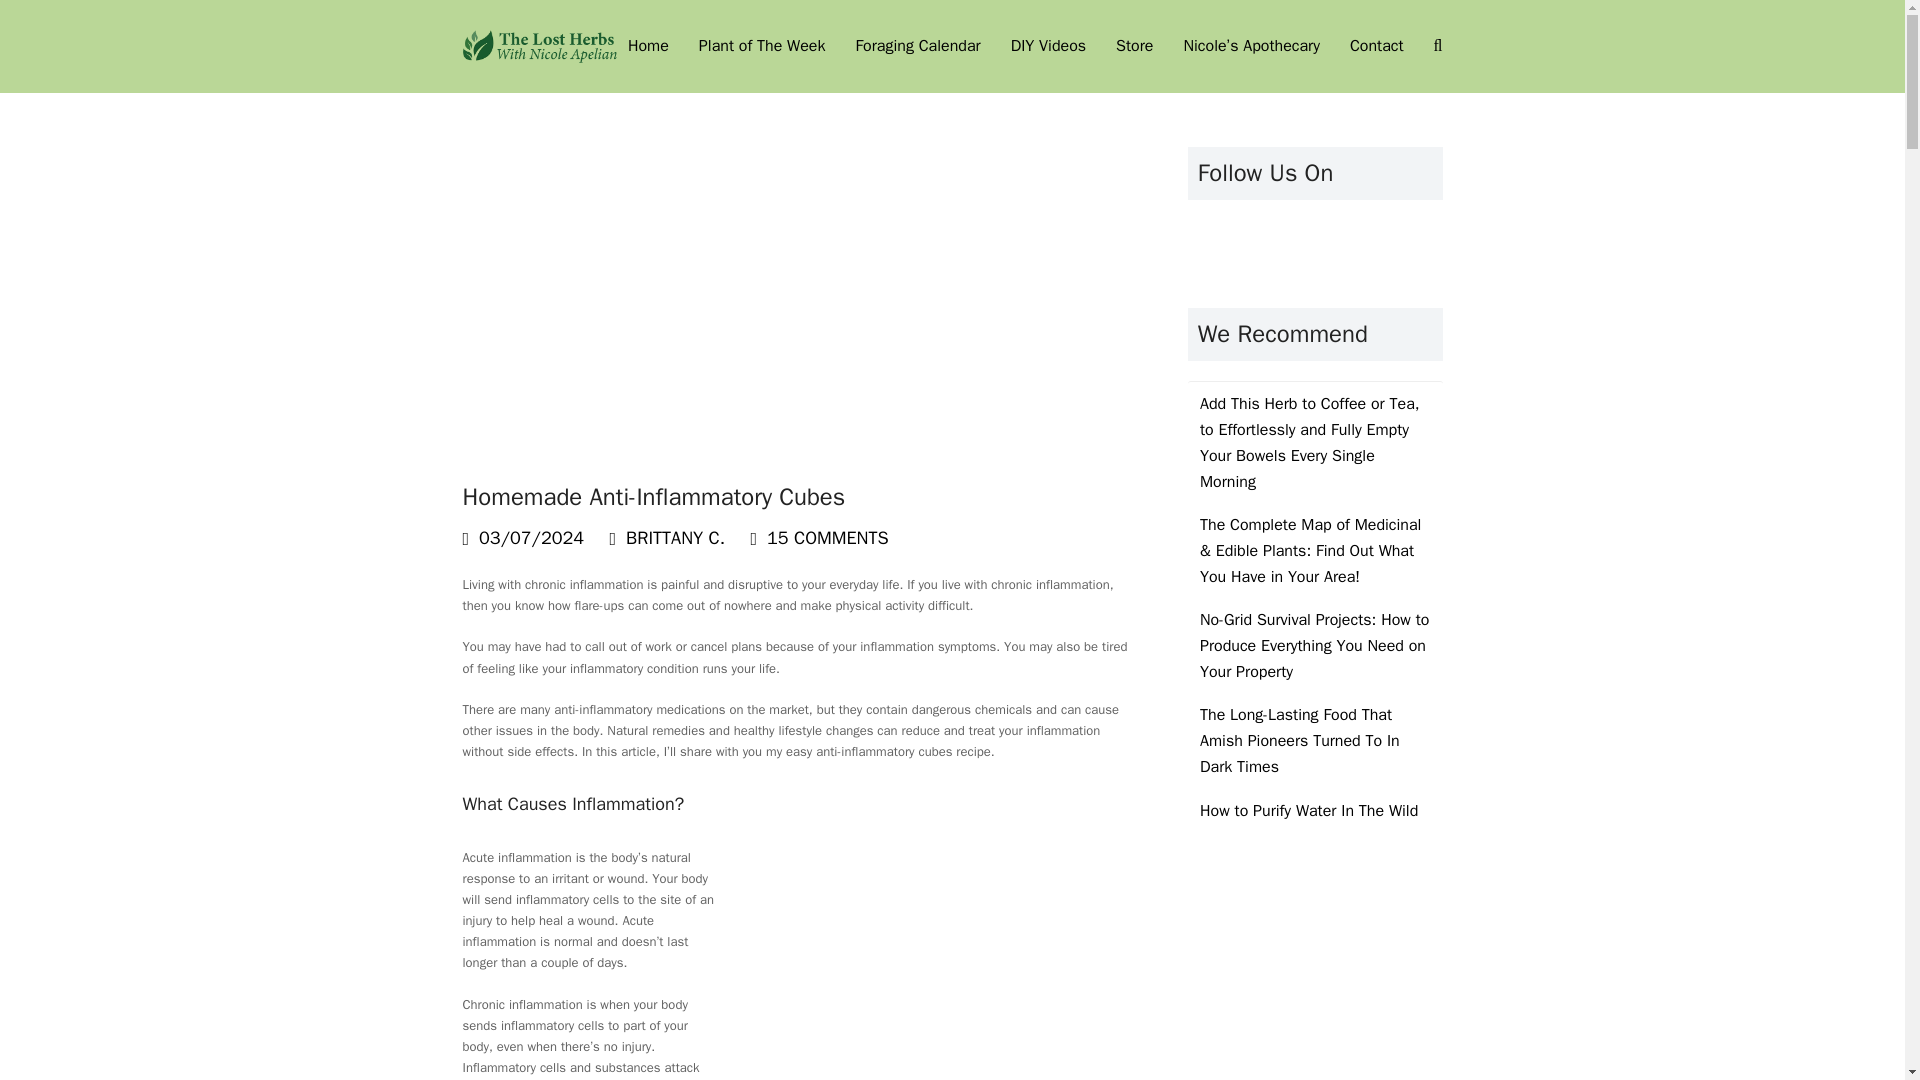  What do you see at coordinates (648, 46) in the screenshot?
I see `Home` at bounding box center [648, 46].